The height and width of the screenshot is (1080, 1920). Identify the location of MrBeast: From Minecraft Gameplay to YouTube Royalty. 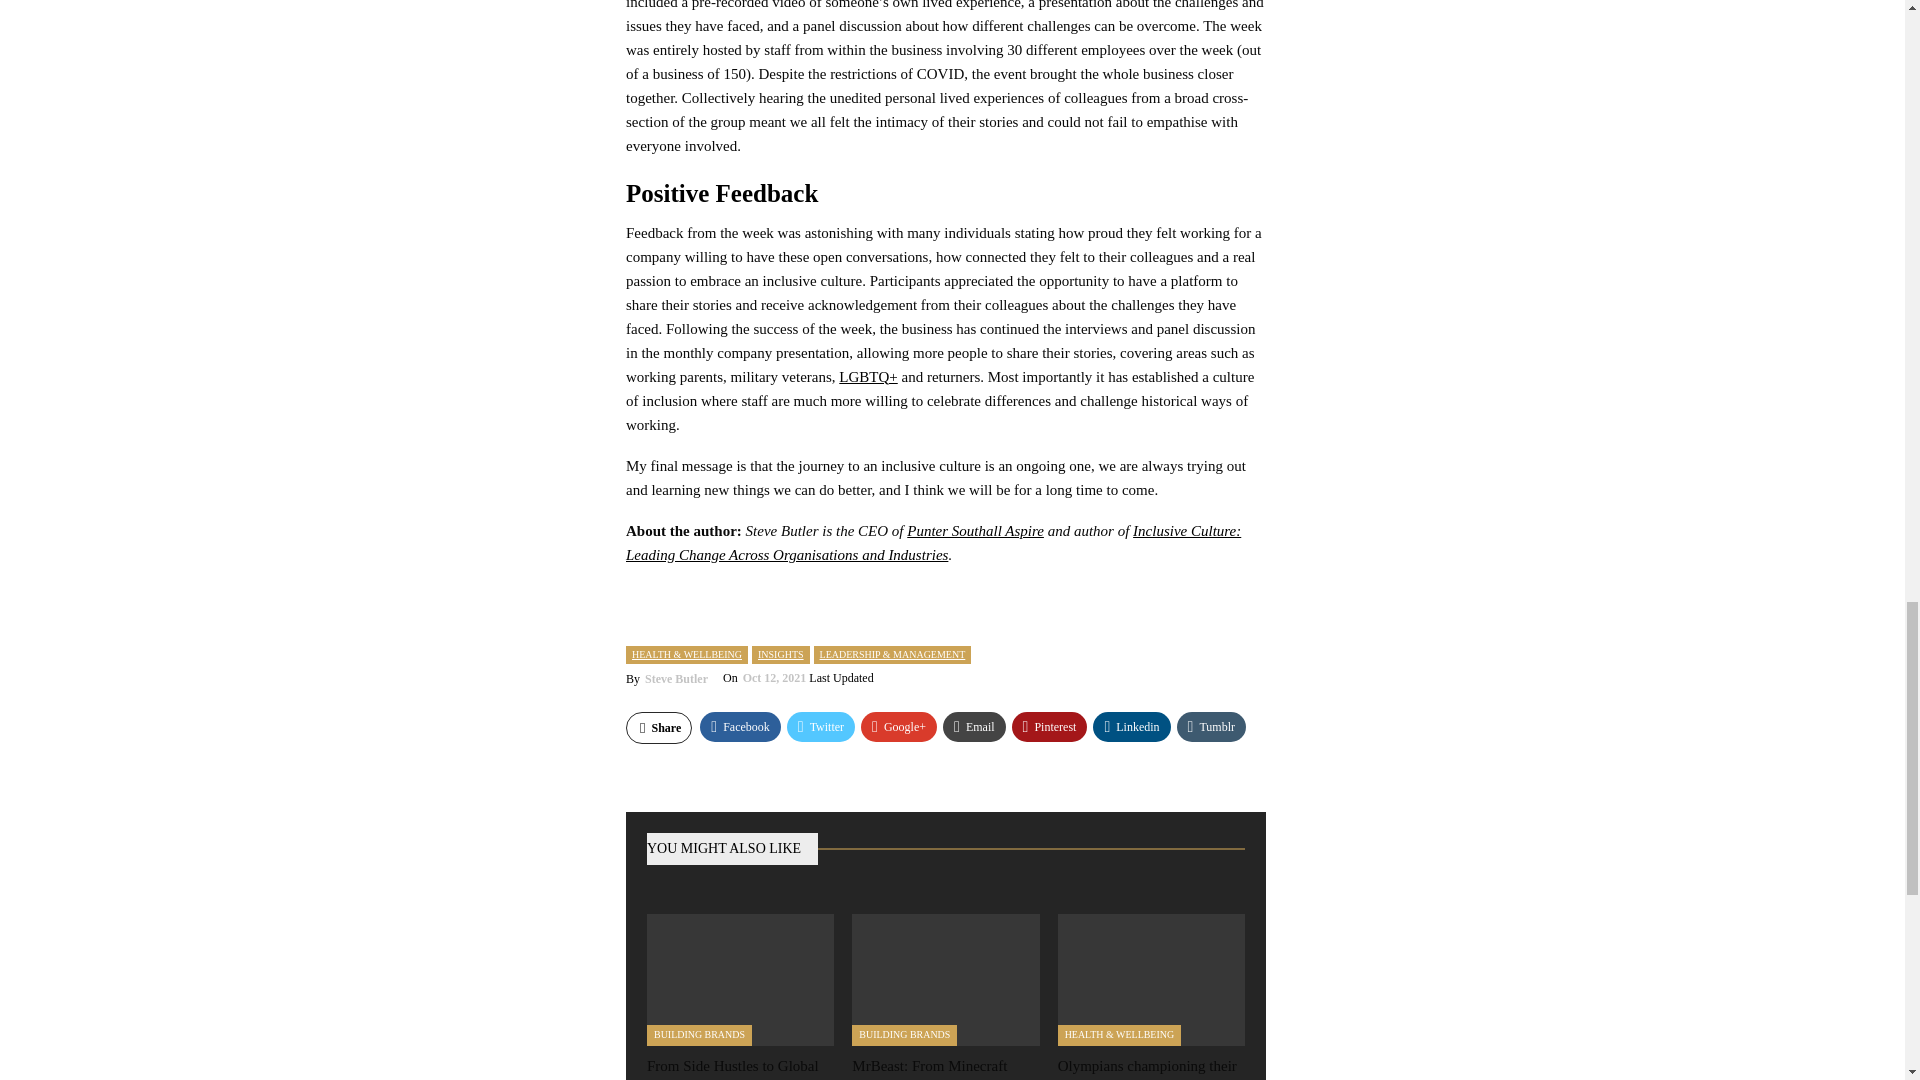
(945, 979).